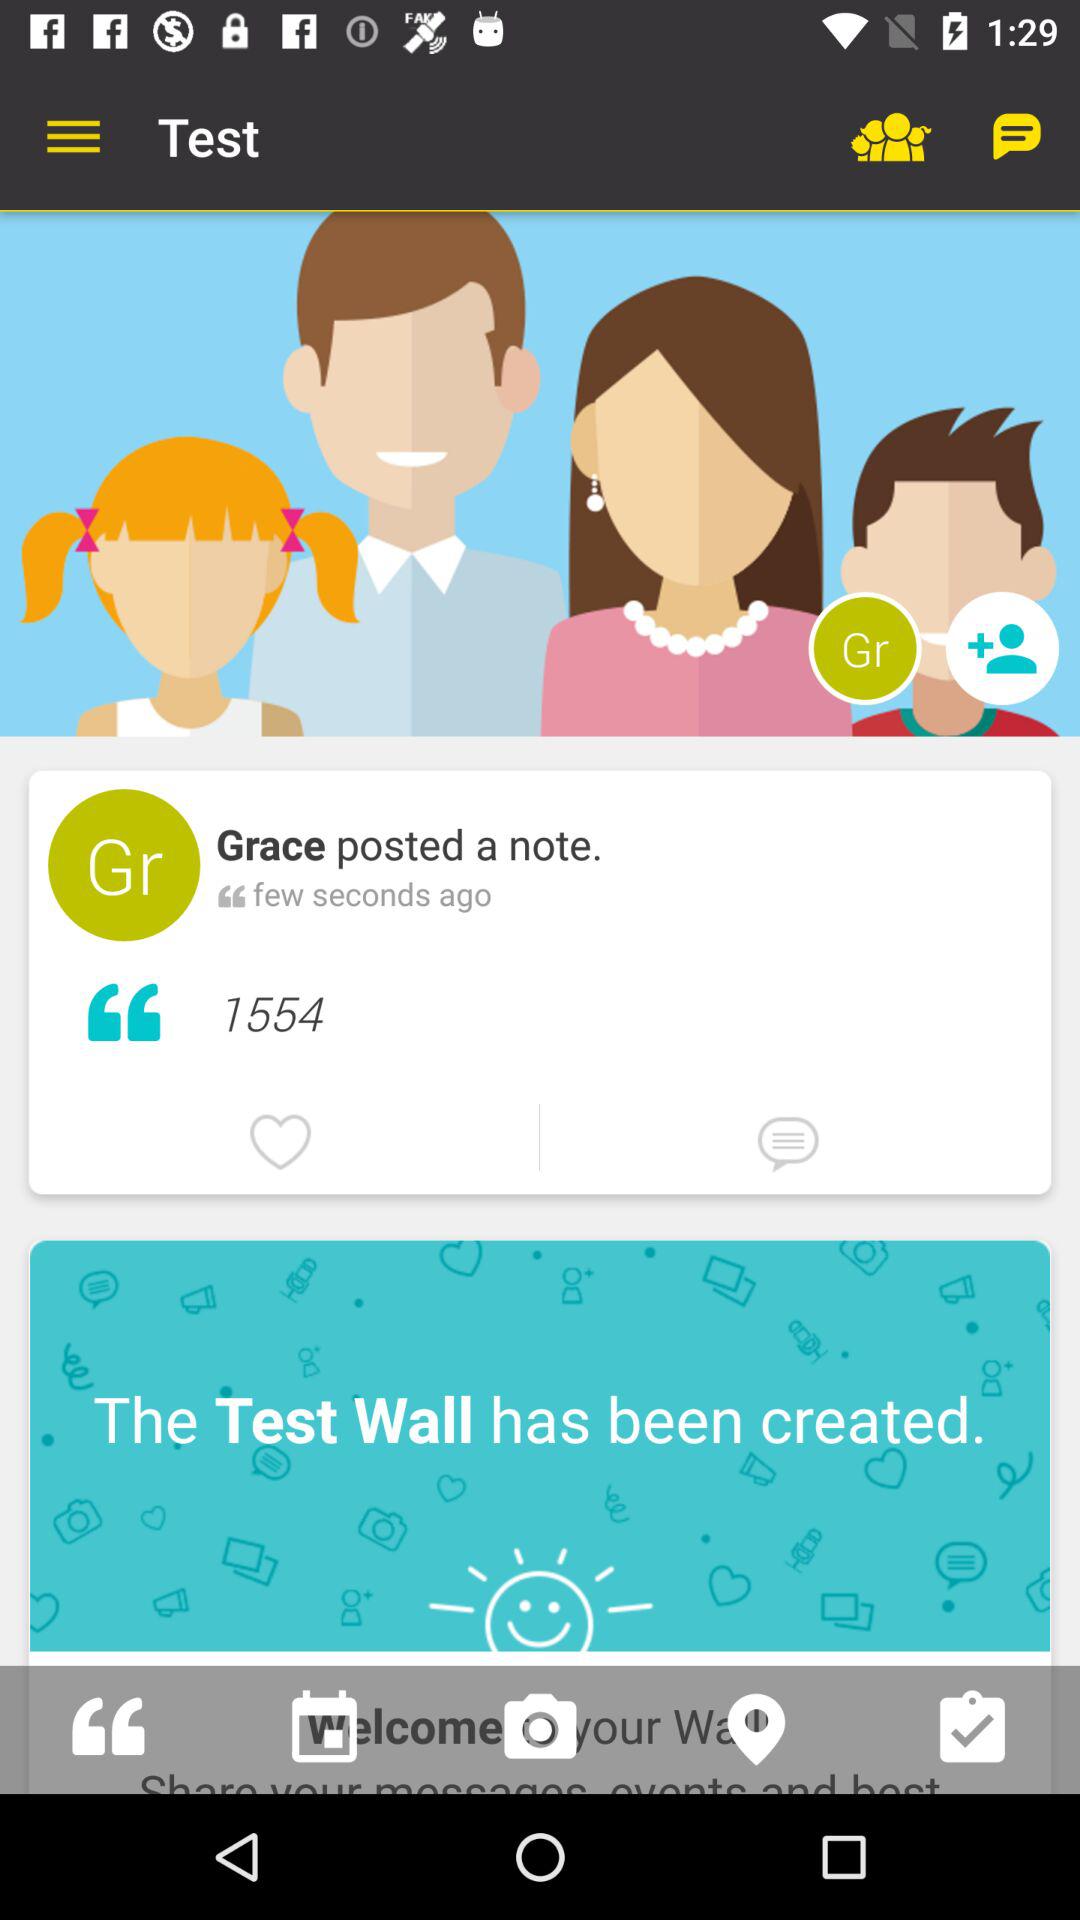 The image size is (1080, 1920). Describe the element at coordinates (540, 1446) in the screenshot. I see `select icon above the welcome to your` at that location.